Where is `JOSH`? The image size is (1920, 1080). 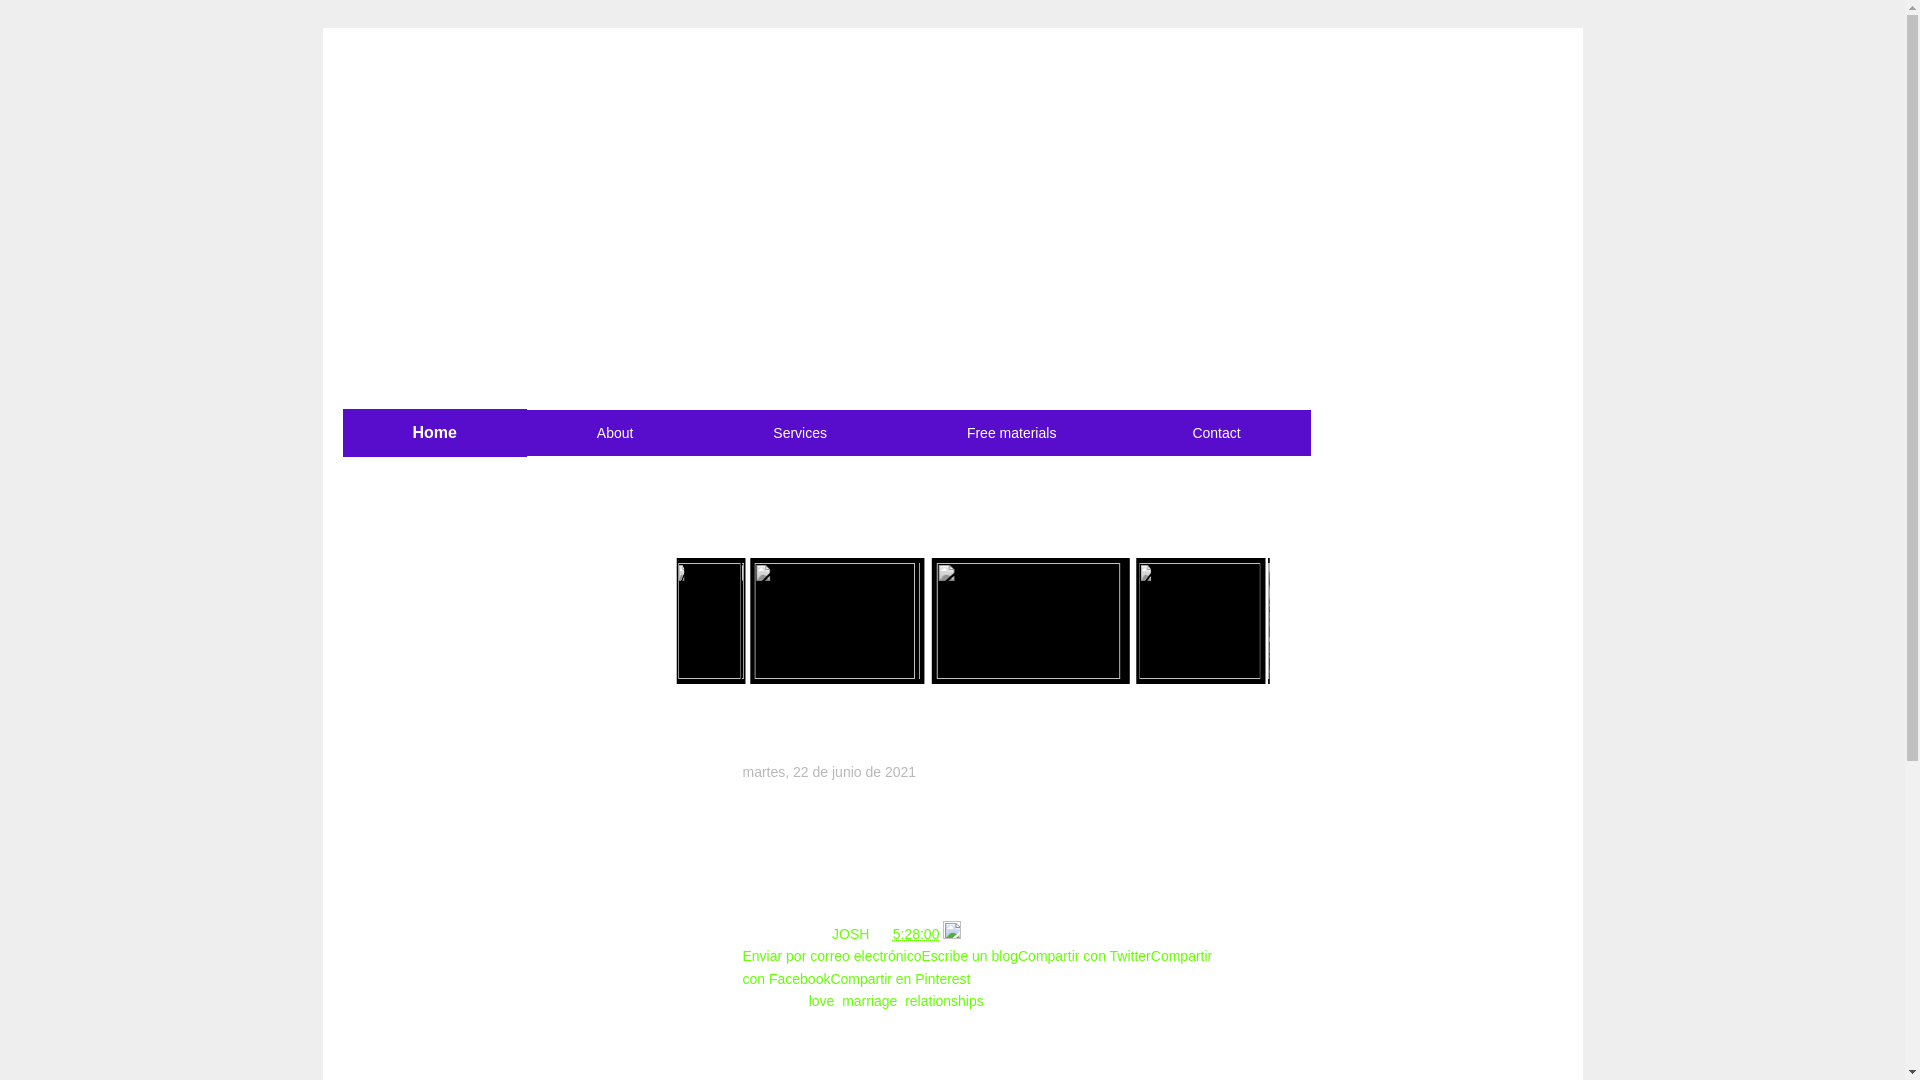 JOSH is located at coordinates (852, 933).